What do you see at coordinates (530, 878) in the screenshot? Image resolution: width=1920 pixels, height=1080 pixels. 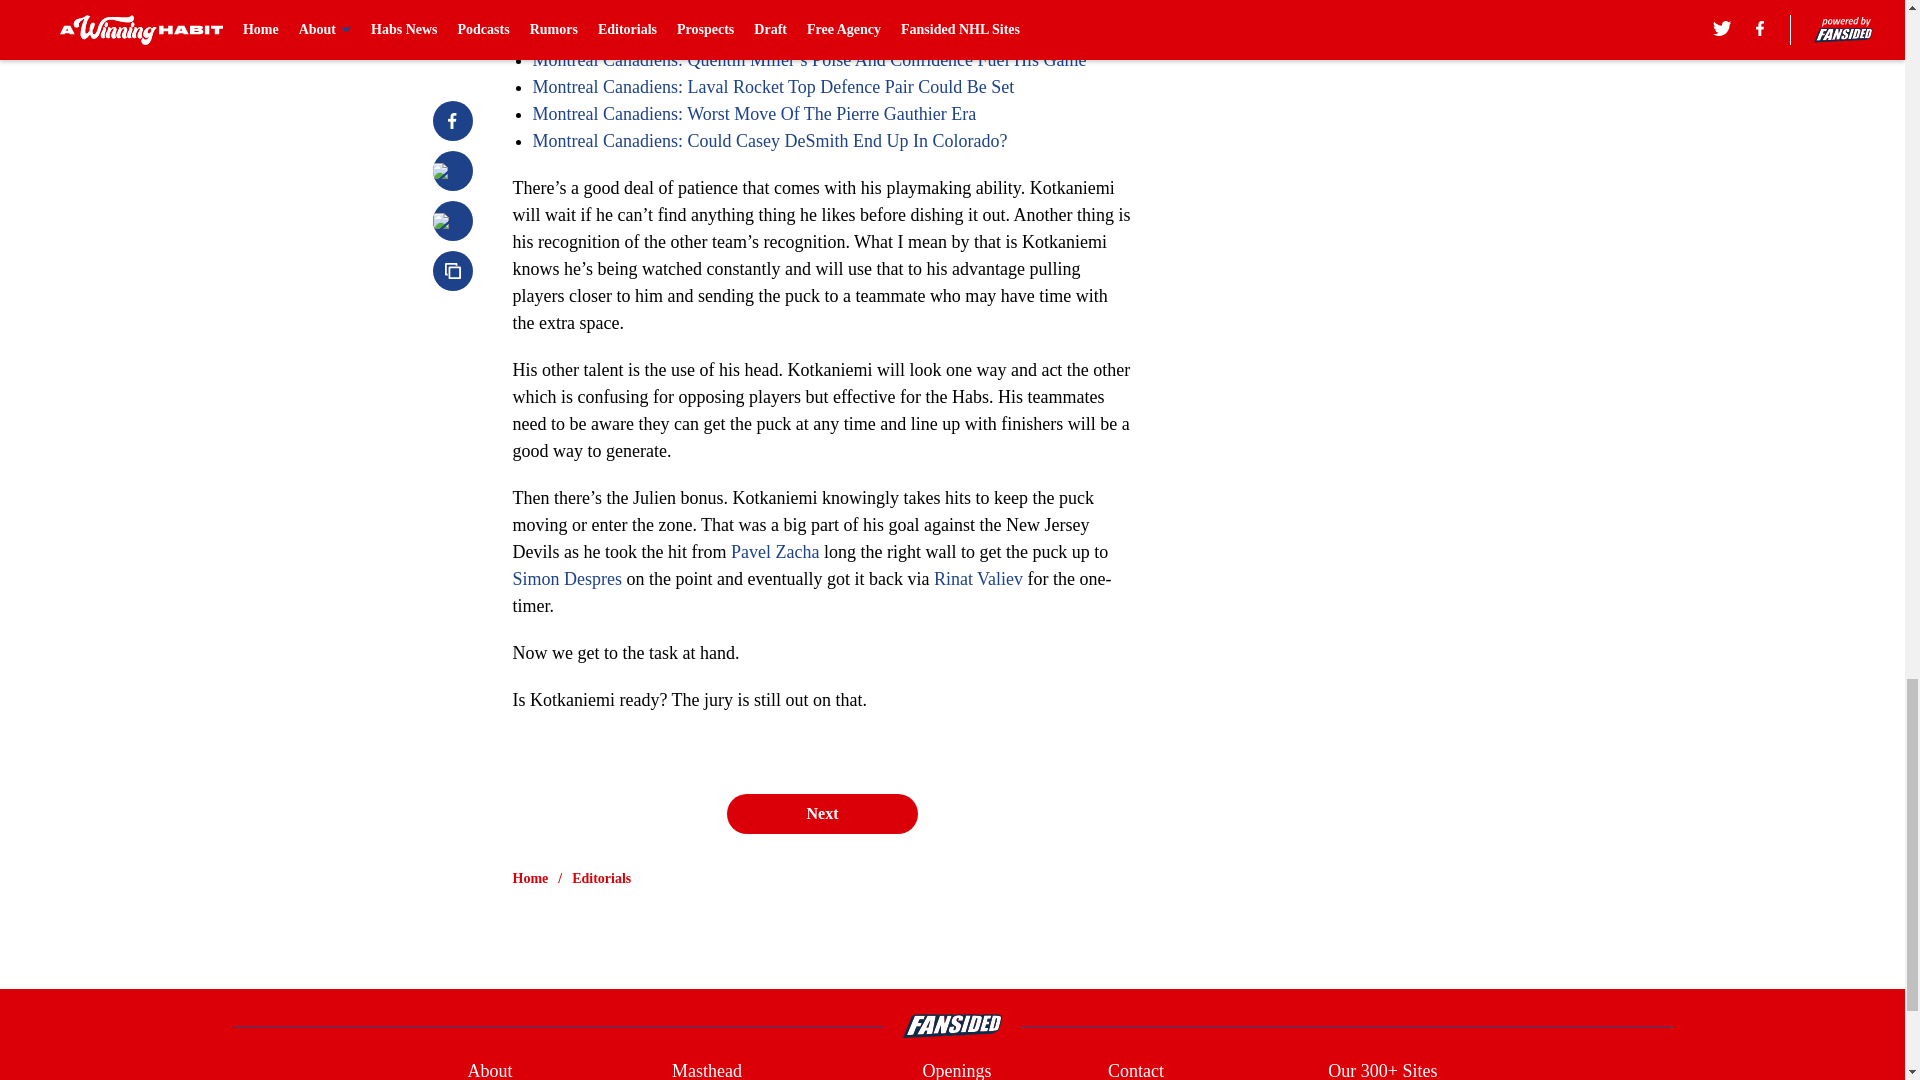 I see `Home` at bounding box center [530, 878].